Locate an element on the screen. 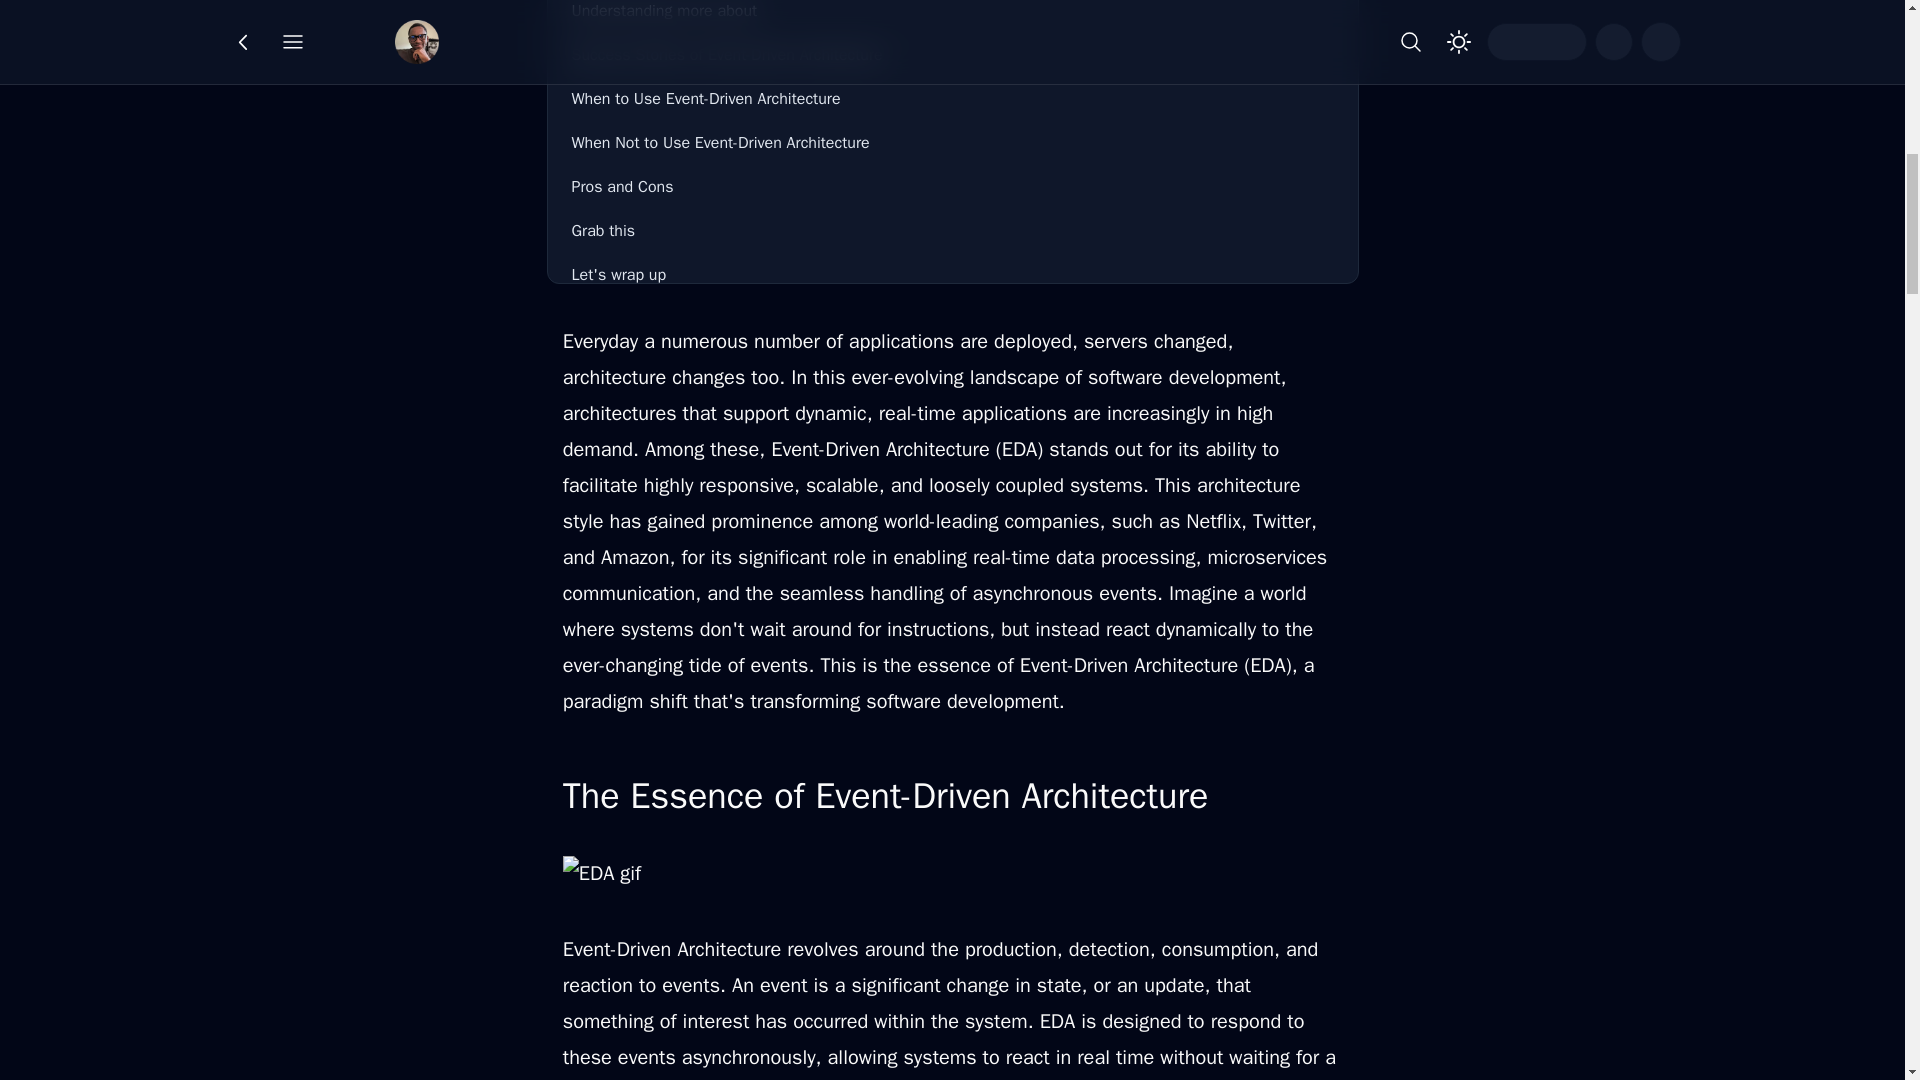  Let's wrap up is located at coordinates (953, 274).